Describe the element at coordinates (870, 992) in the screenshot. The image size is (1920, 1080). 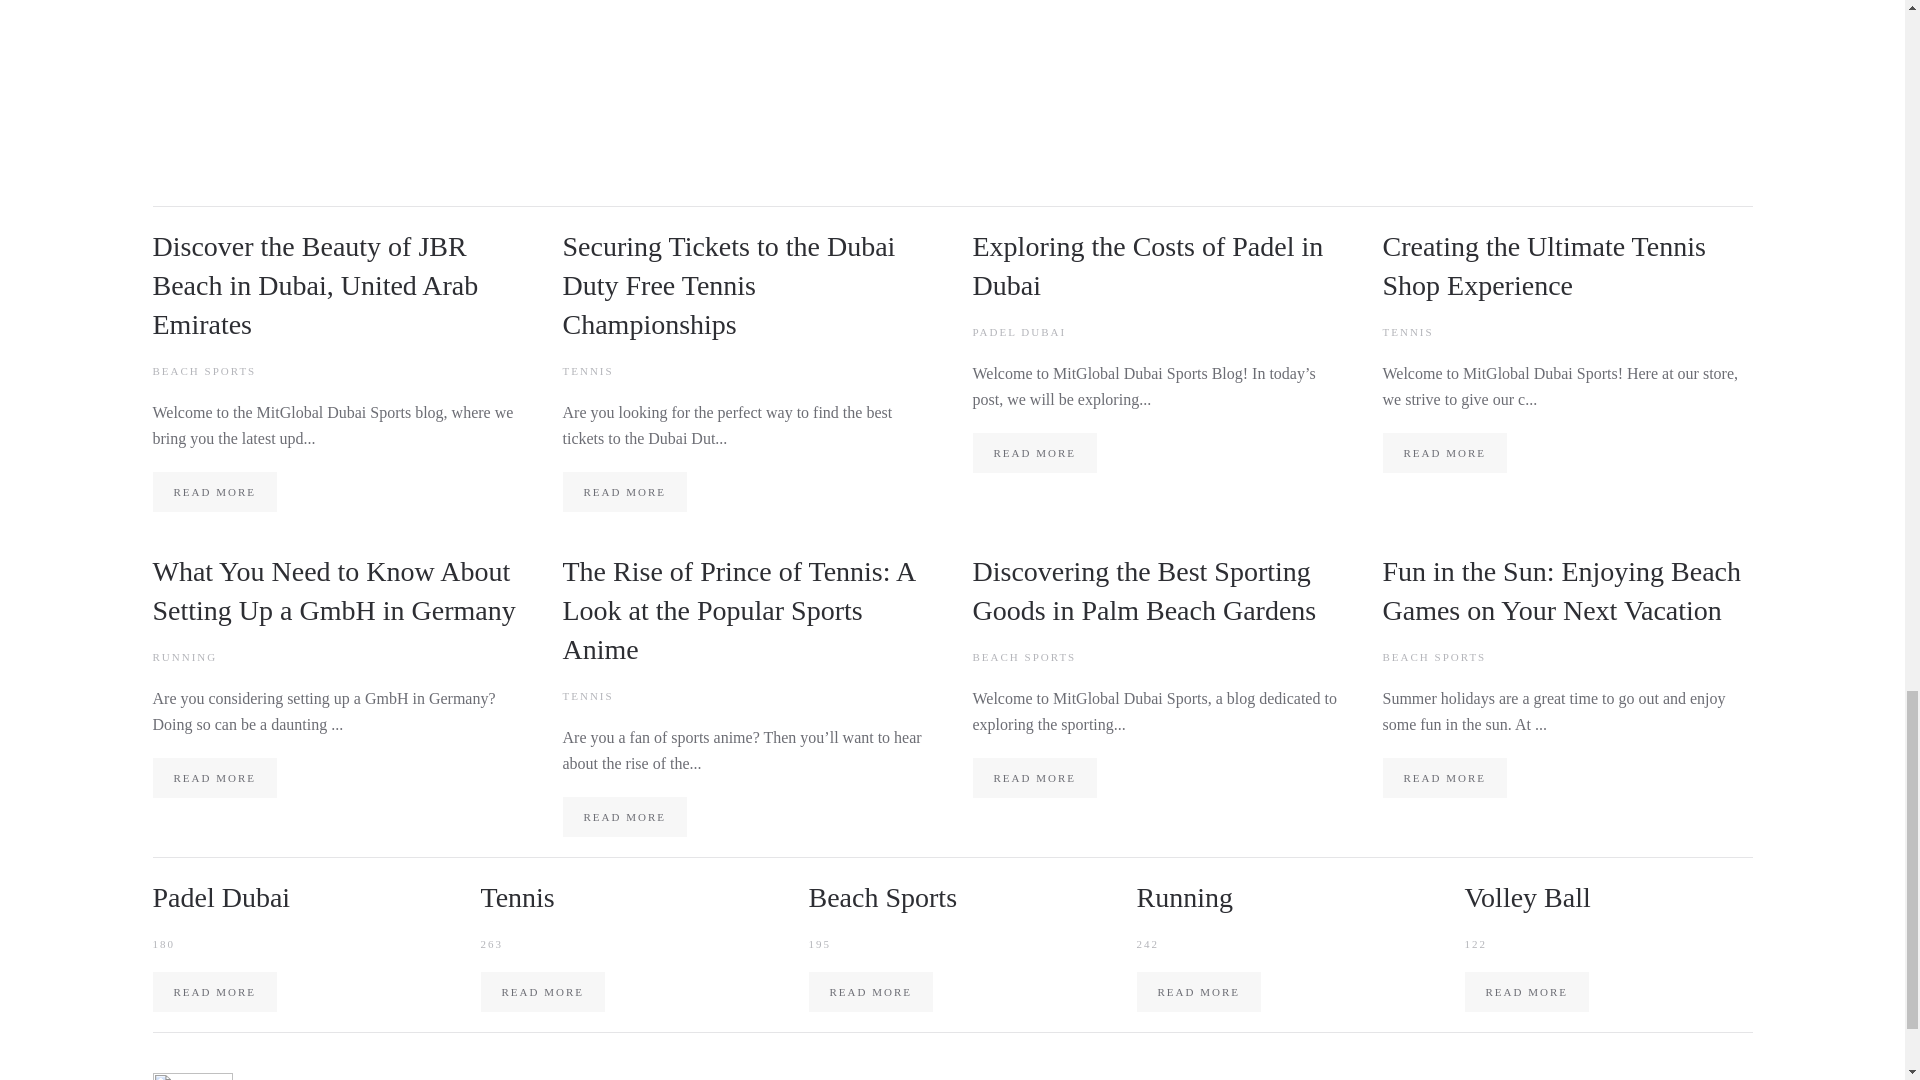
I see `READ MORE` at that location.